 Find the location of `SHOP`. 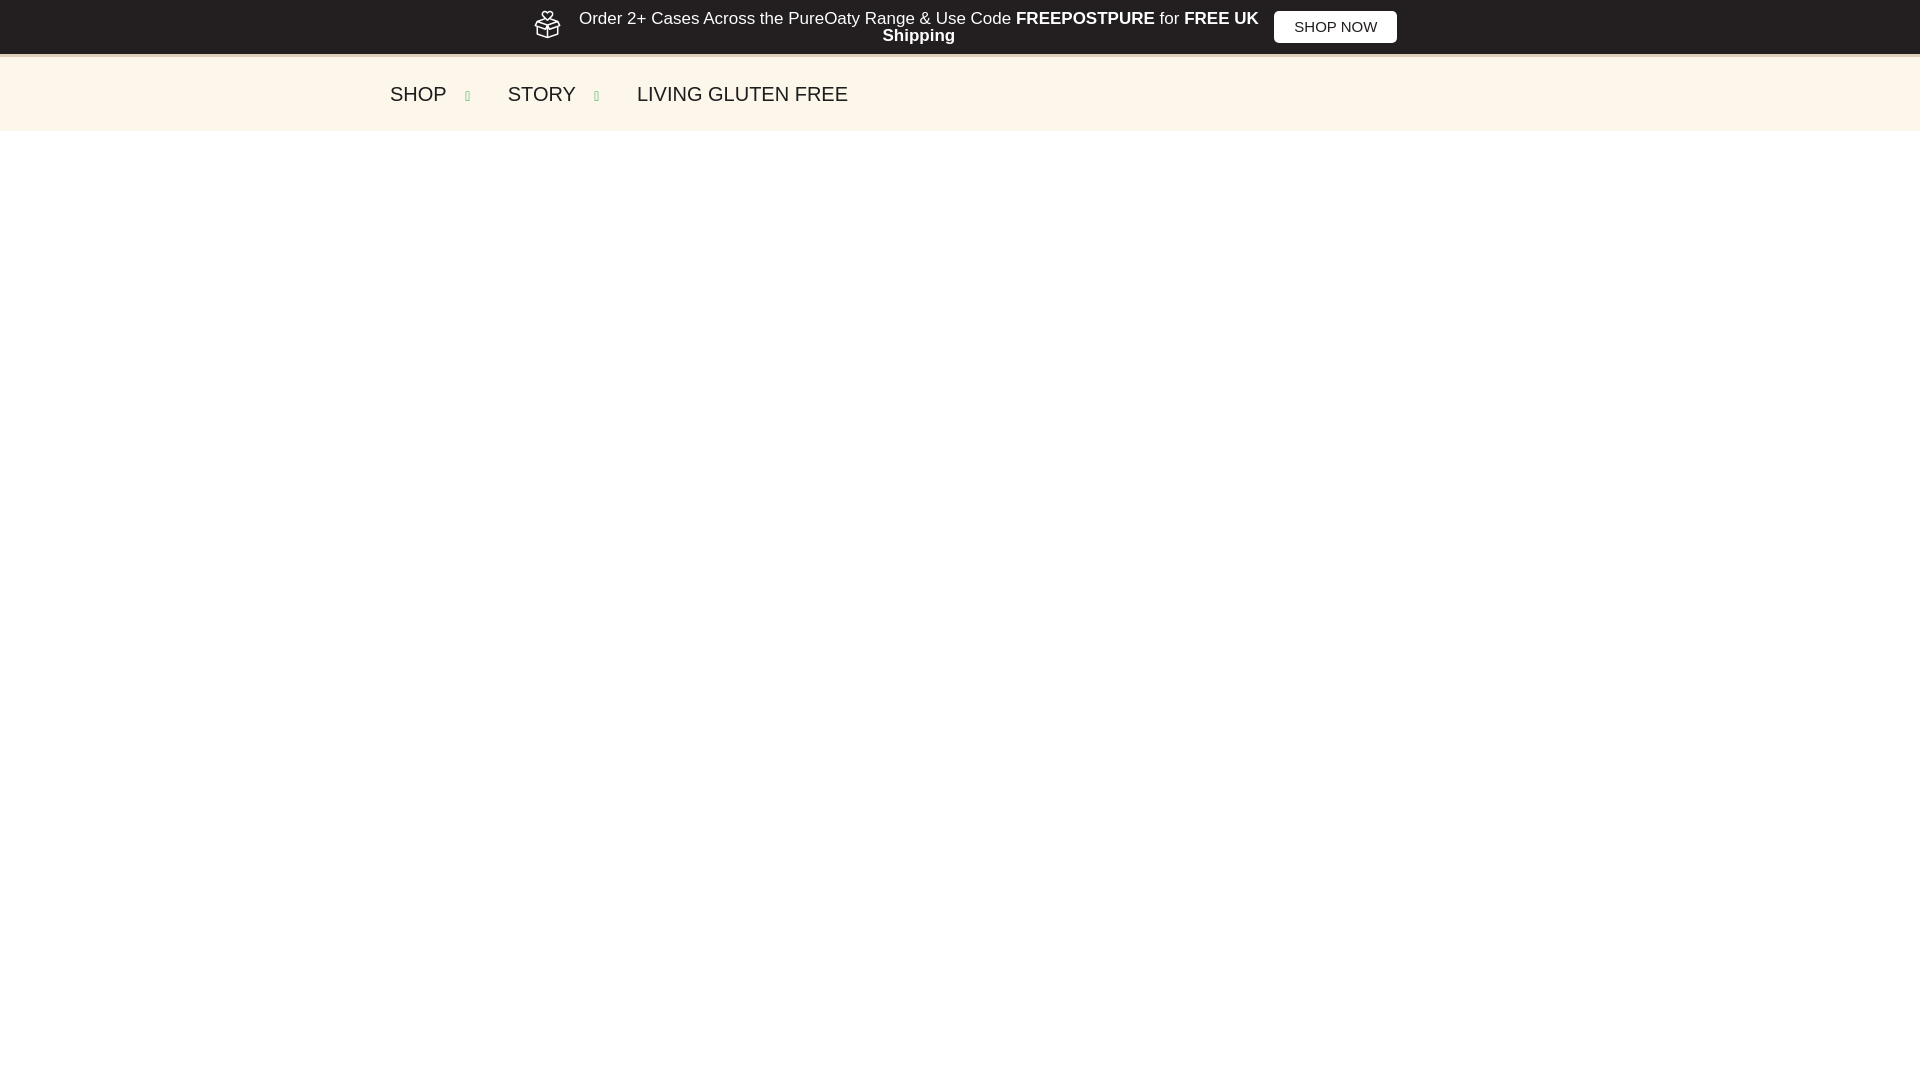

SHOP is located at coordinates (434, 94).